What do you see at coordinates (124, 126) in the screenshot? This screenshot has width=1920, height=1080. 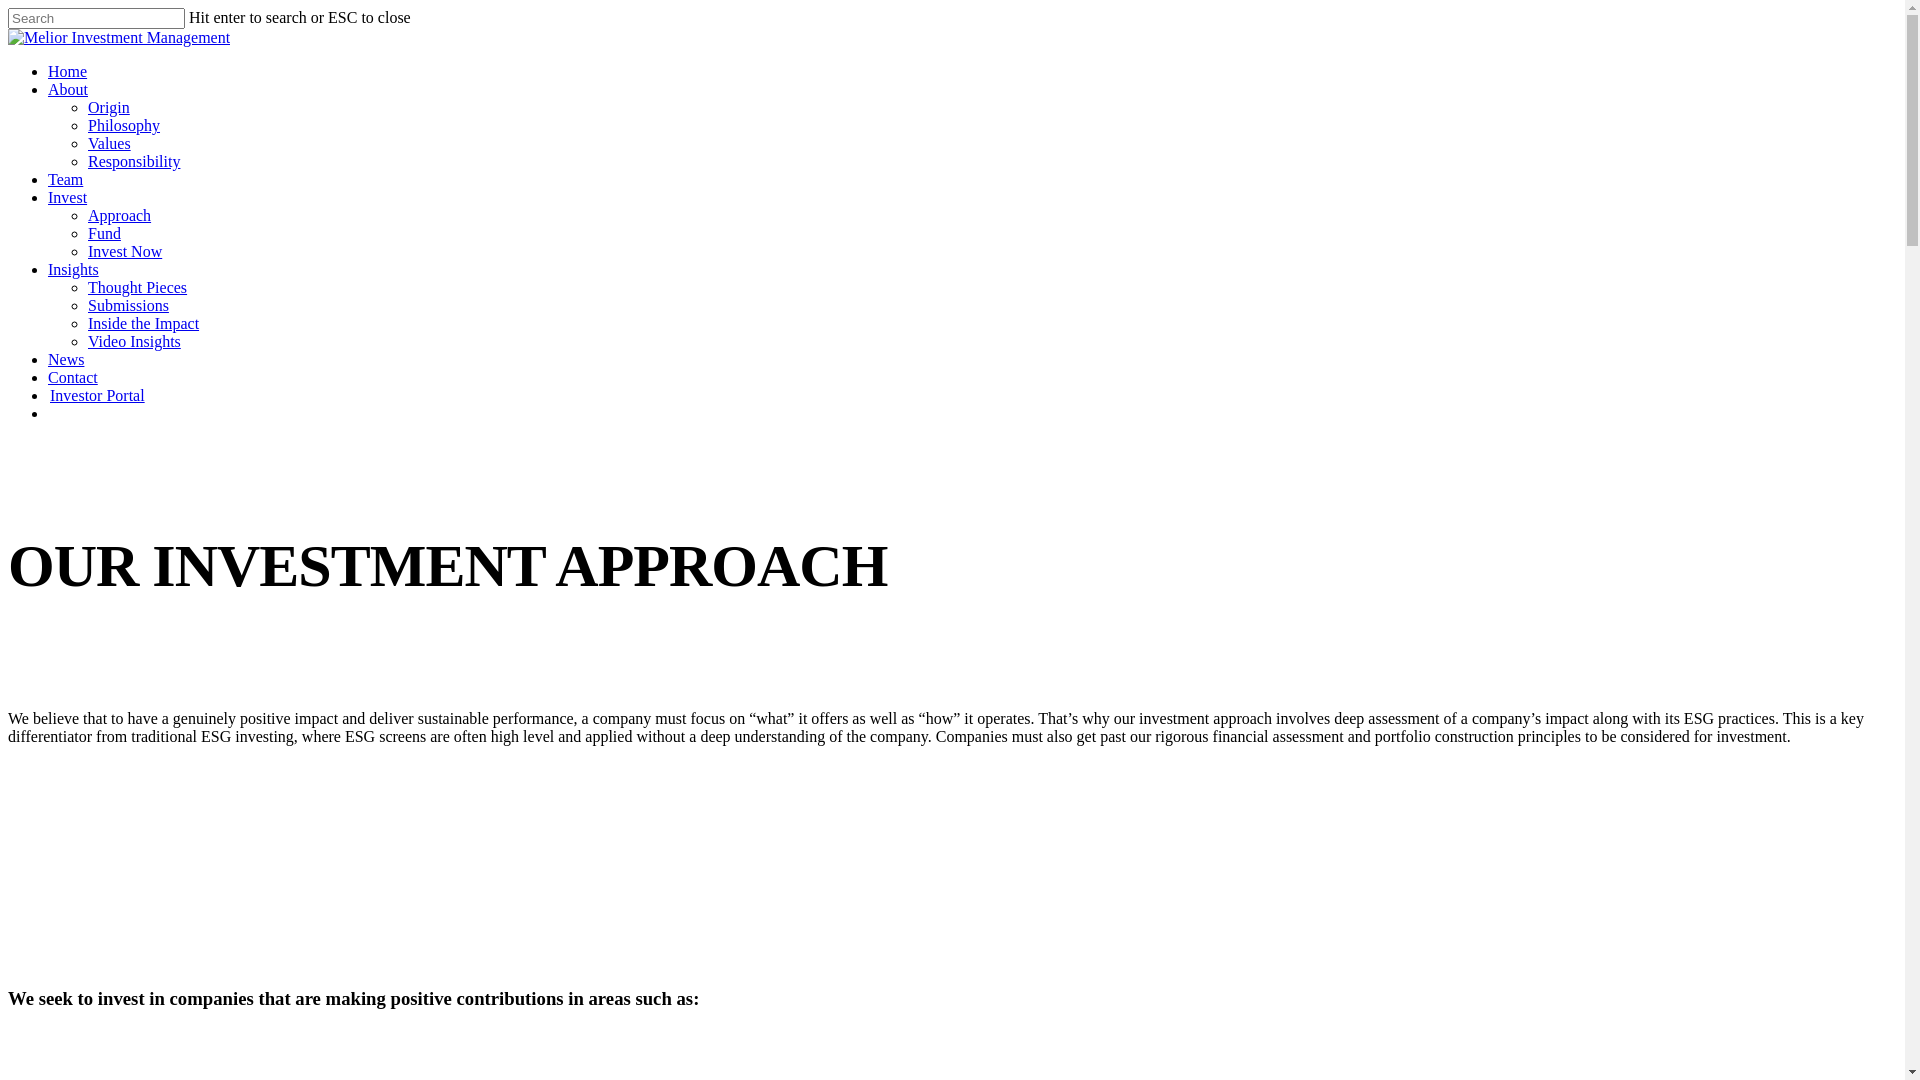 I see `Philosophy` at bounding box center [124, 126].